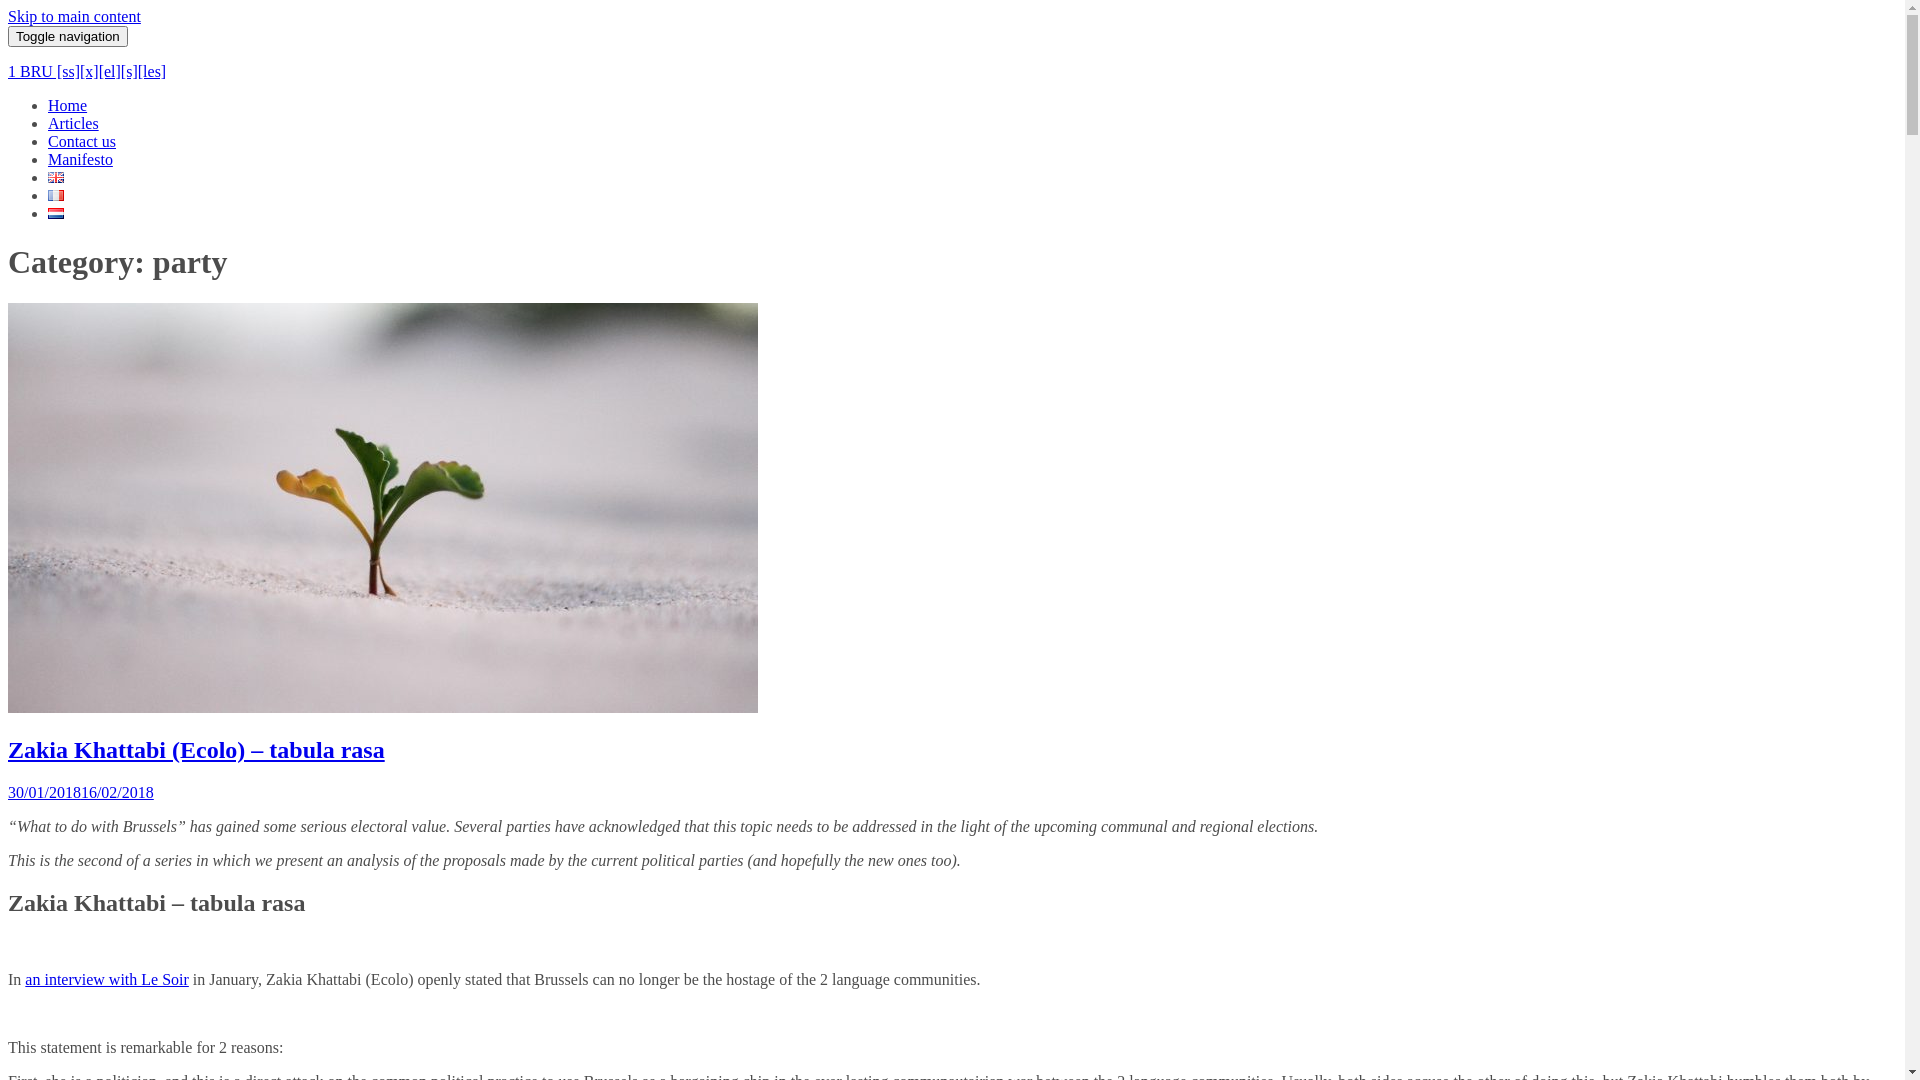  Describe the element at coordinates (56, 214) in the screenshot. I see `Nederlands` at that location.